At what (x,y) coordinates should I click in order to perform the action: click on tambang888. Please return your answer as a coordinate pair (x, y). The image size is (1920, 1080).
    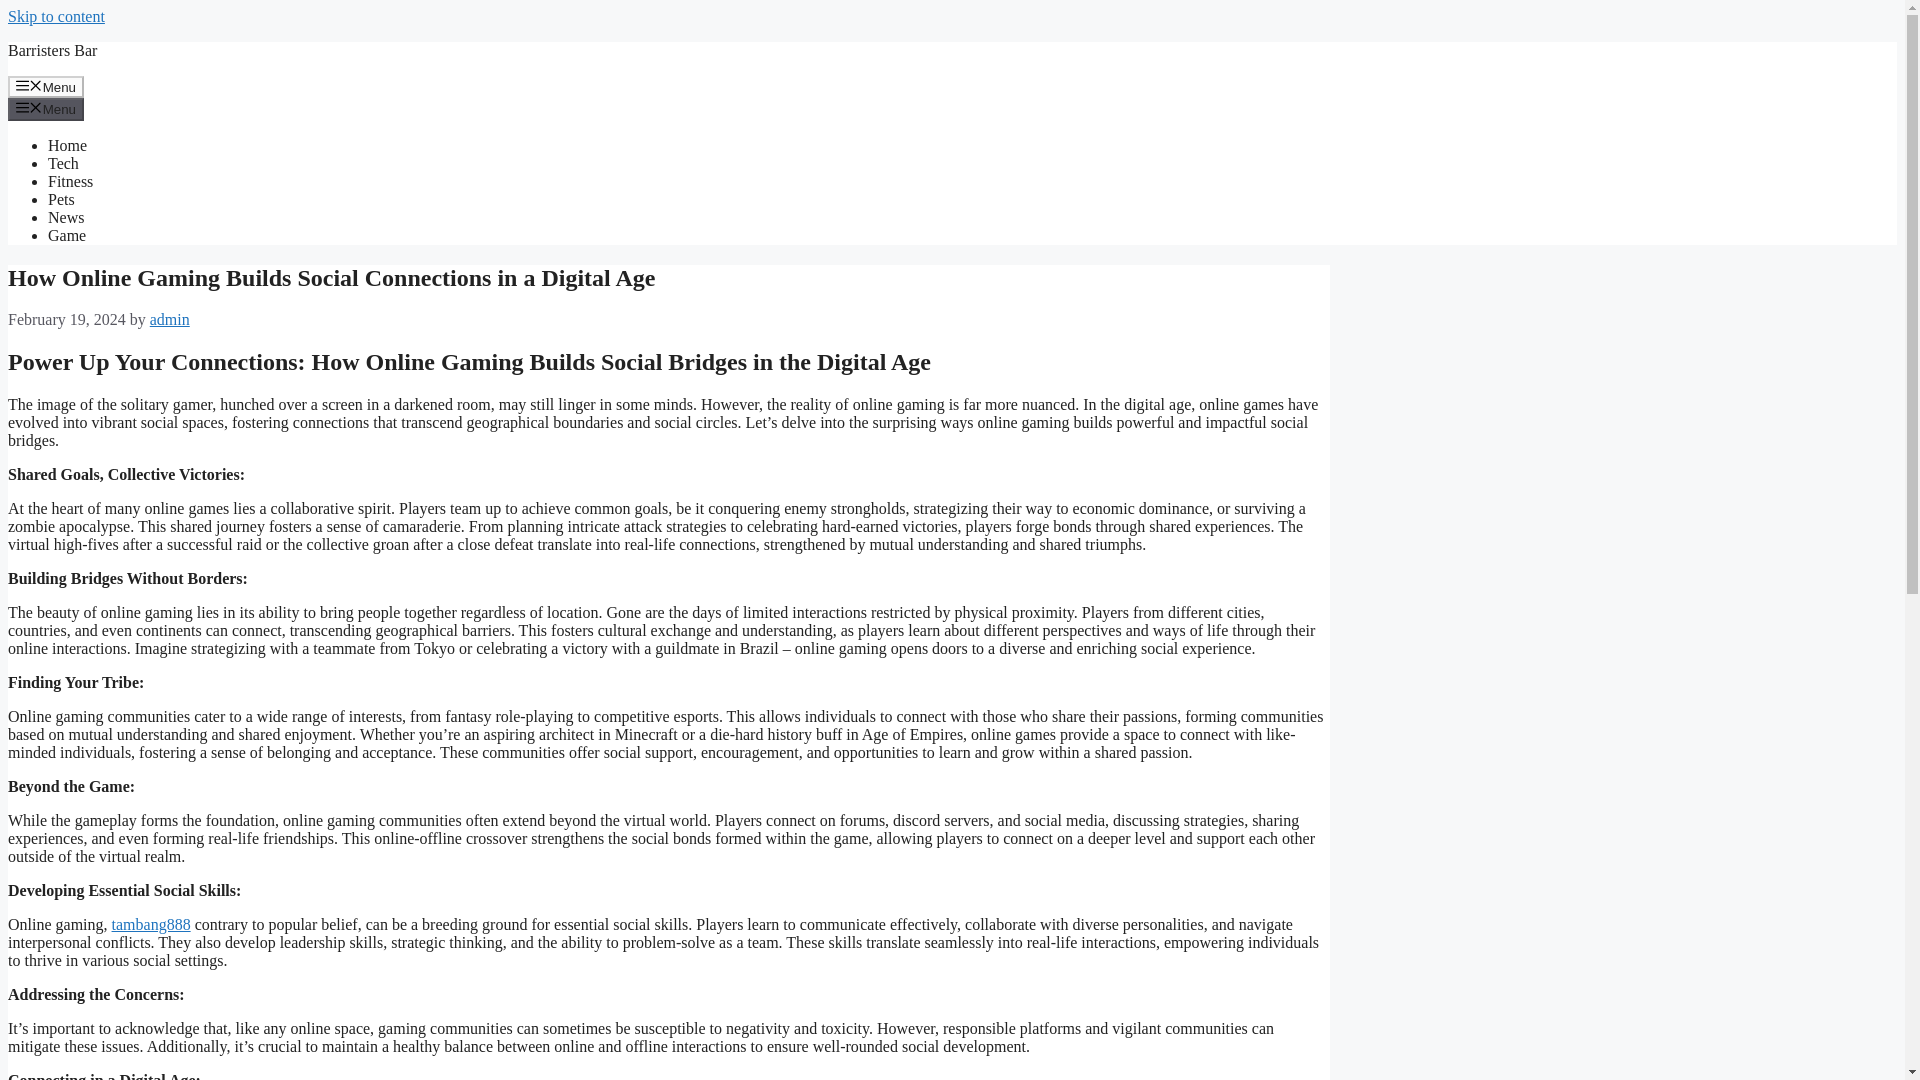
    Looking at the image, I should click on (150, 924).